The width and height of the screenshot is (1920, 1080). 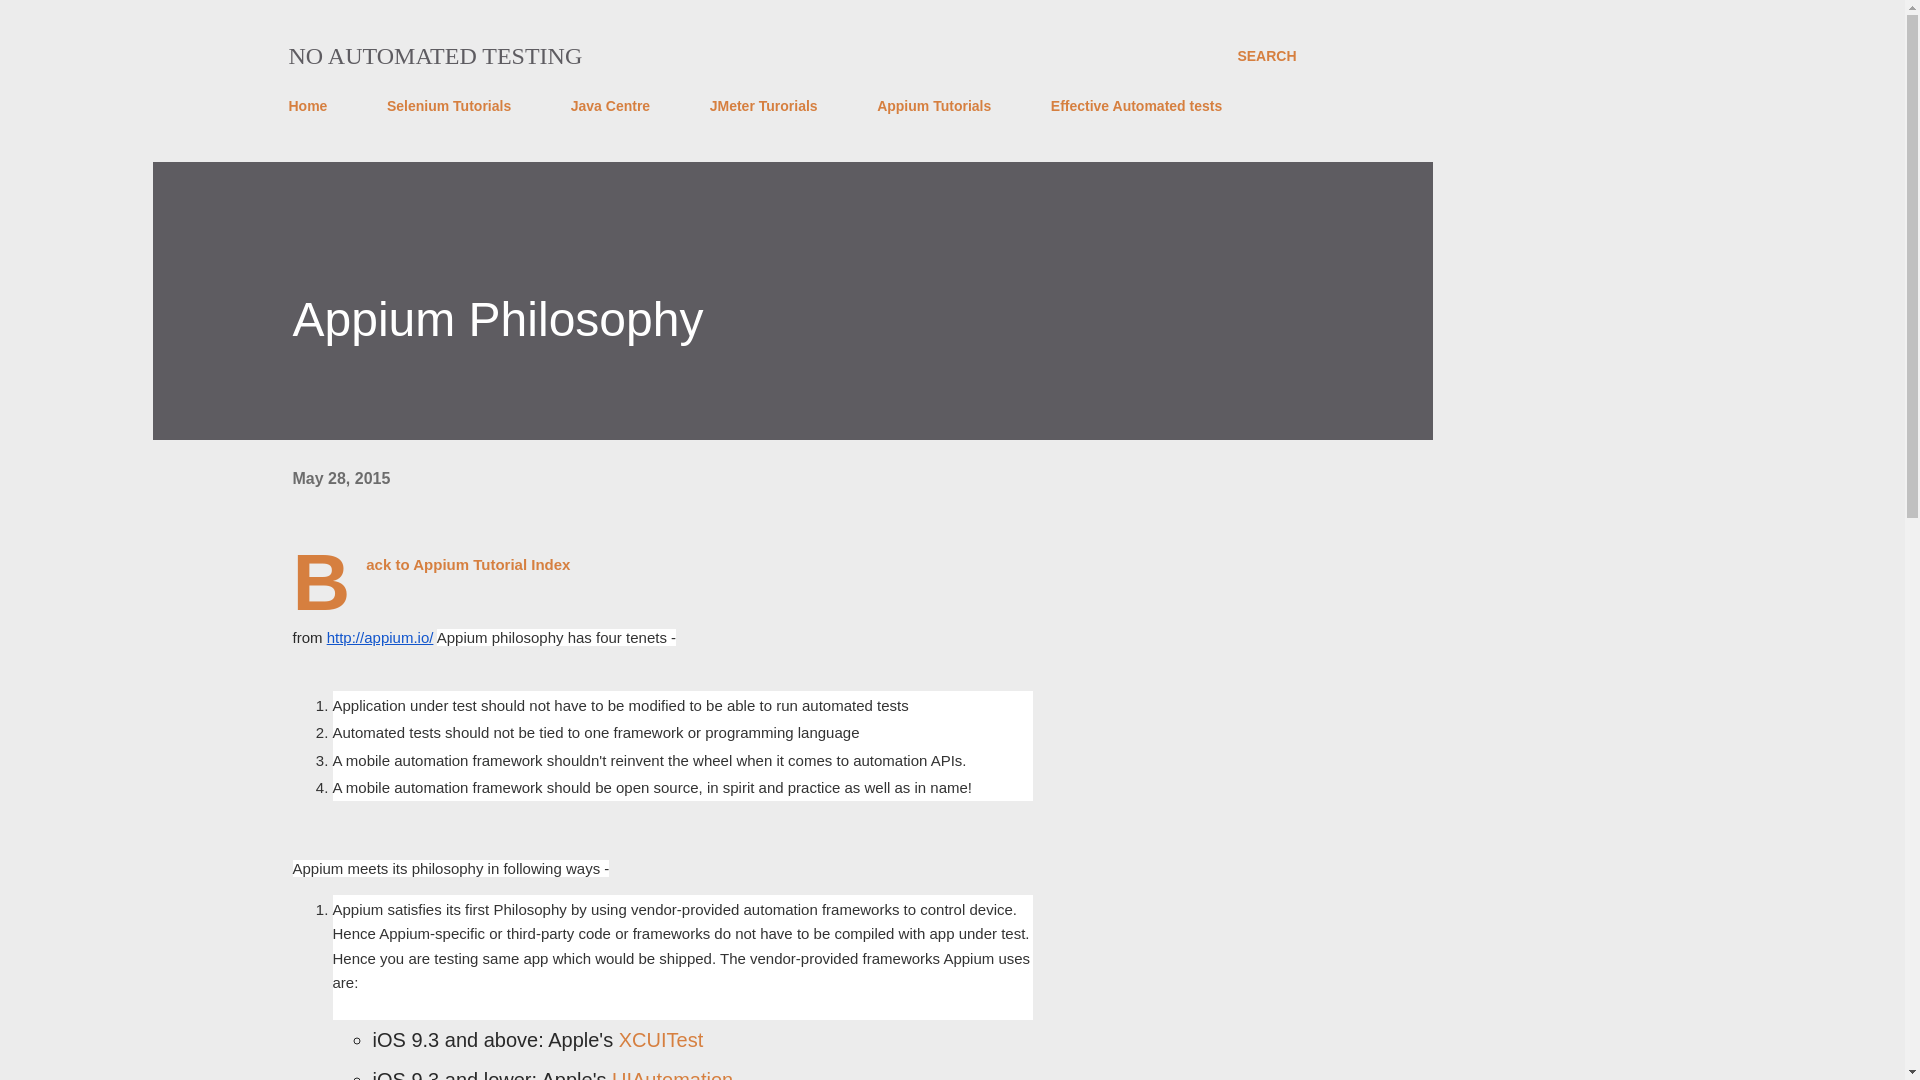 I want to click on Effective Automated tests, so click(x=1136, y=106).